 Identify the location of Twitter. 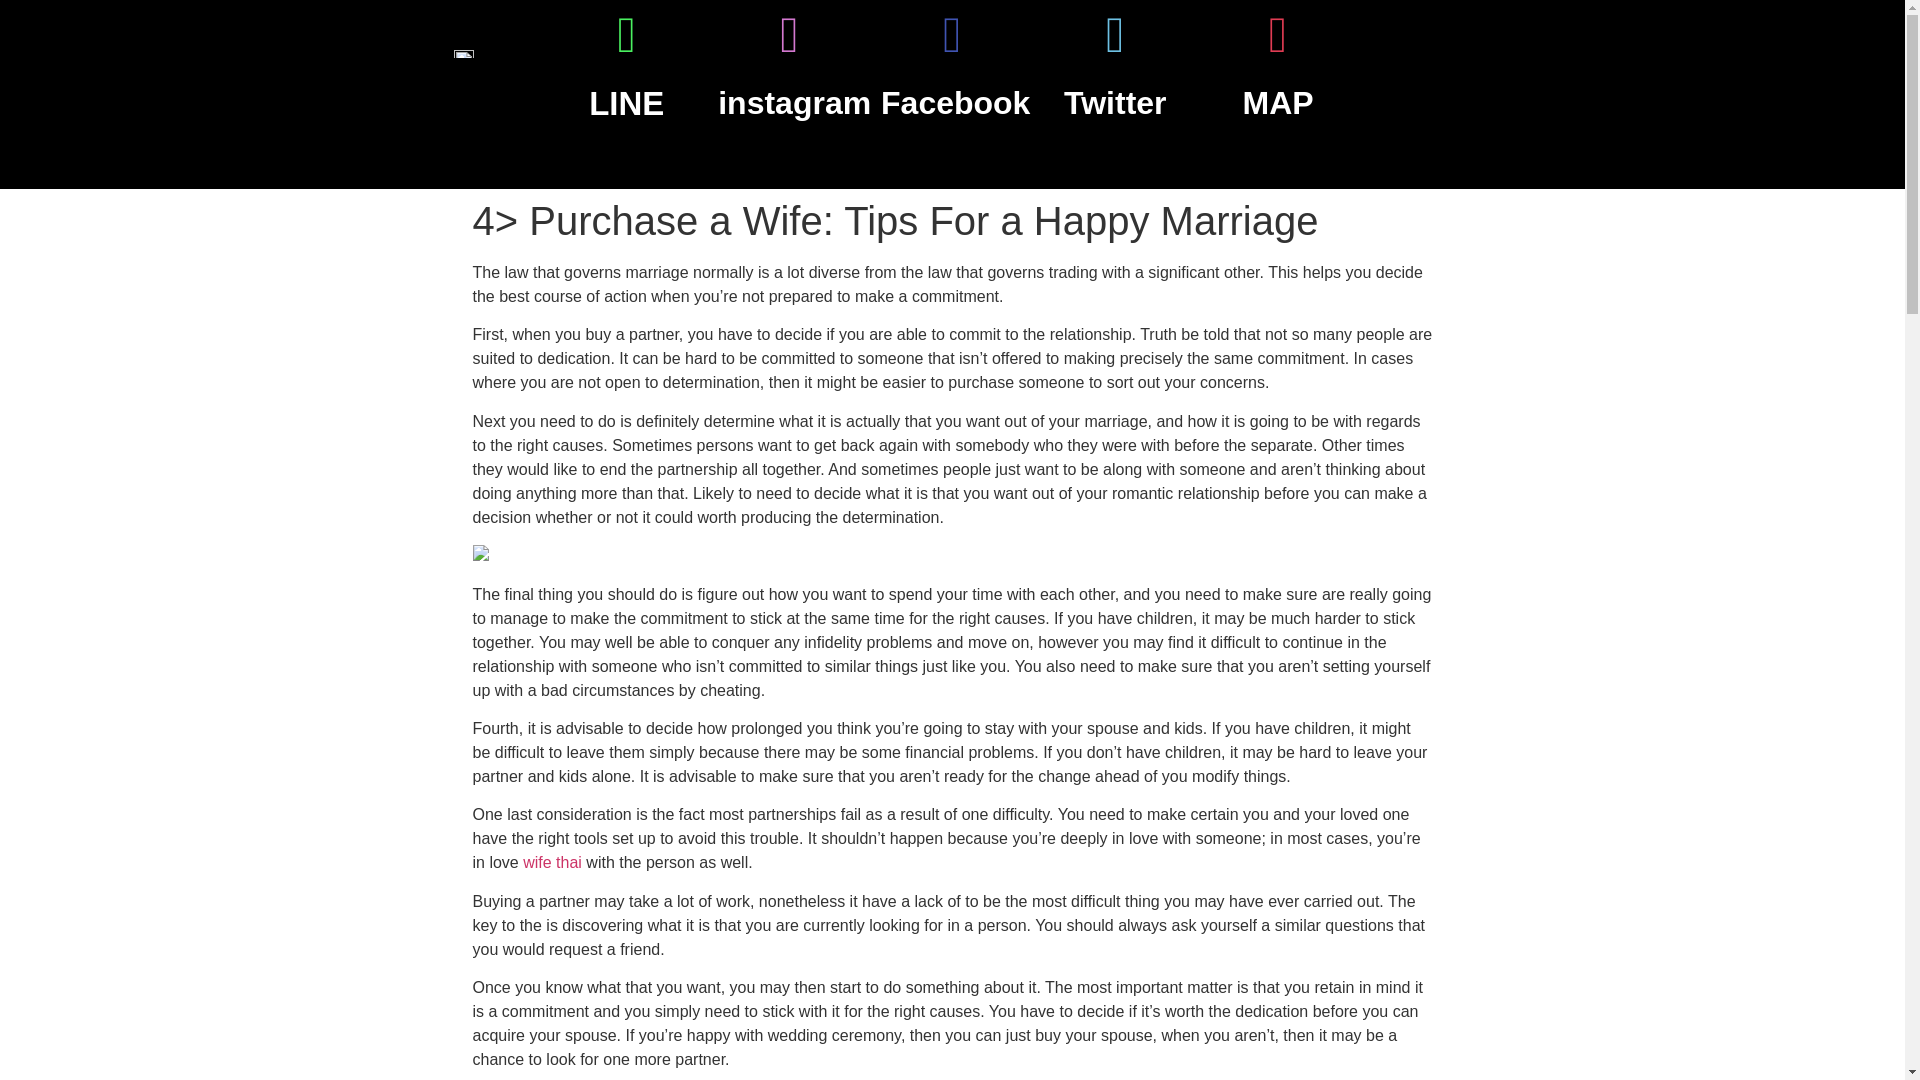
(1115, 102).